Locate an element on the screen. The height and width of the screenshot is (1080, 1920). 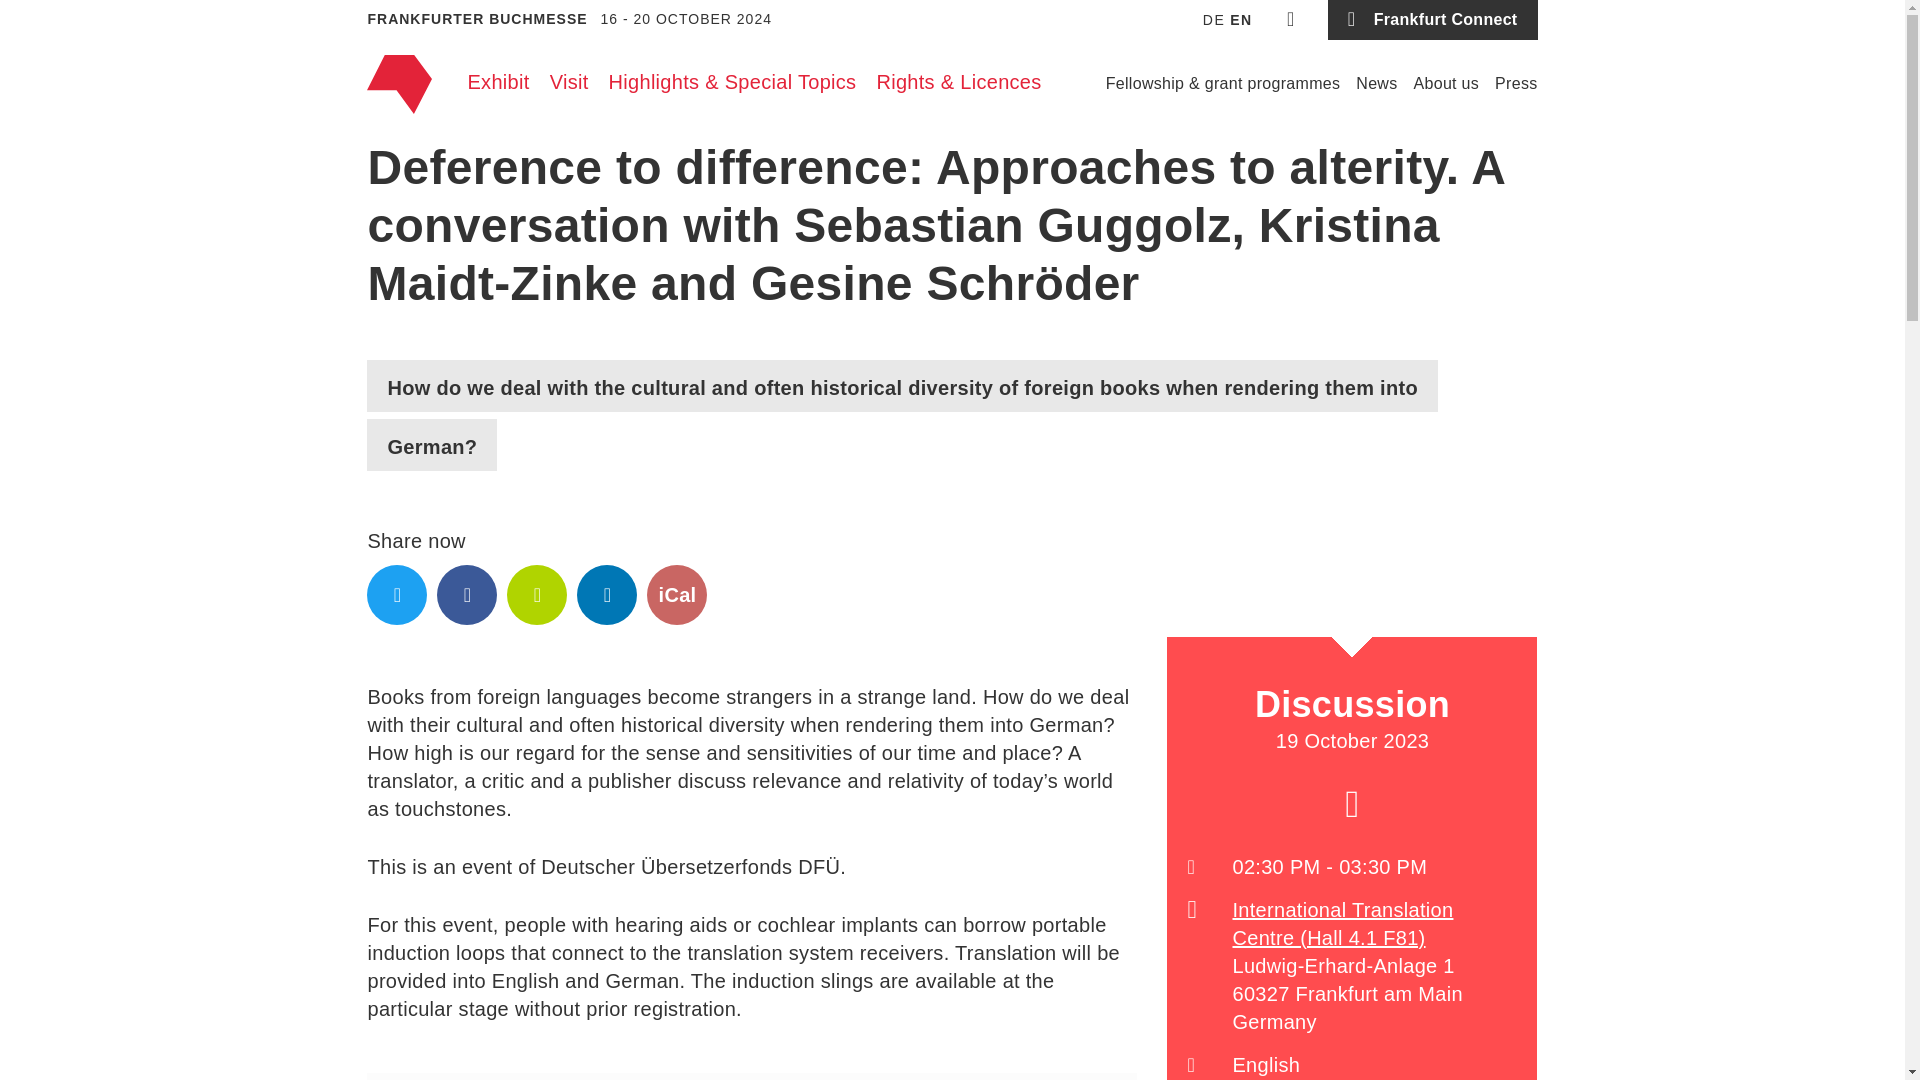
Twitter is located at coordinates (396, 594).